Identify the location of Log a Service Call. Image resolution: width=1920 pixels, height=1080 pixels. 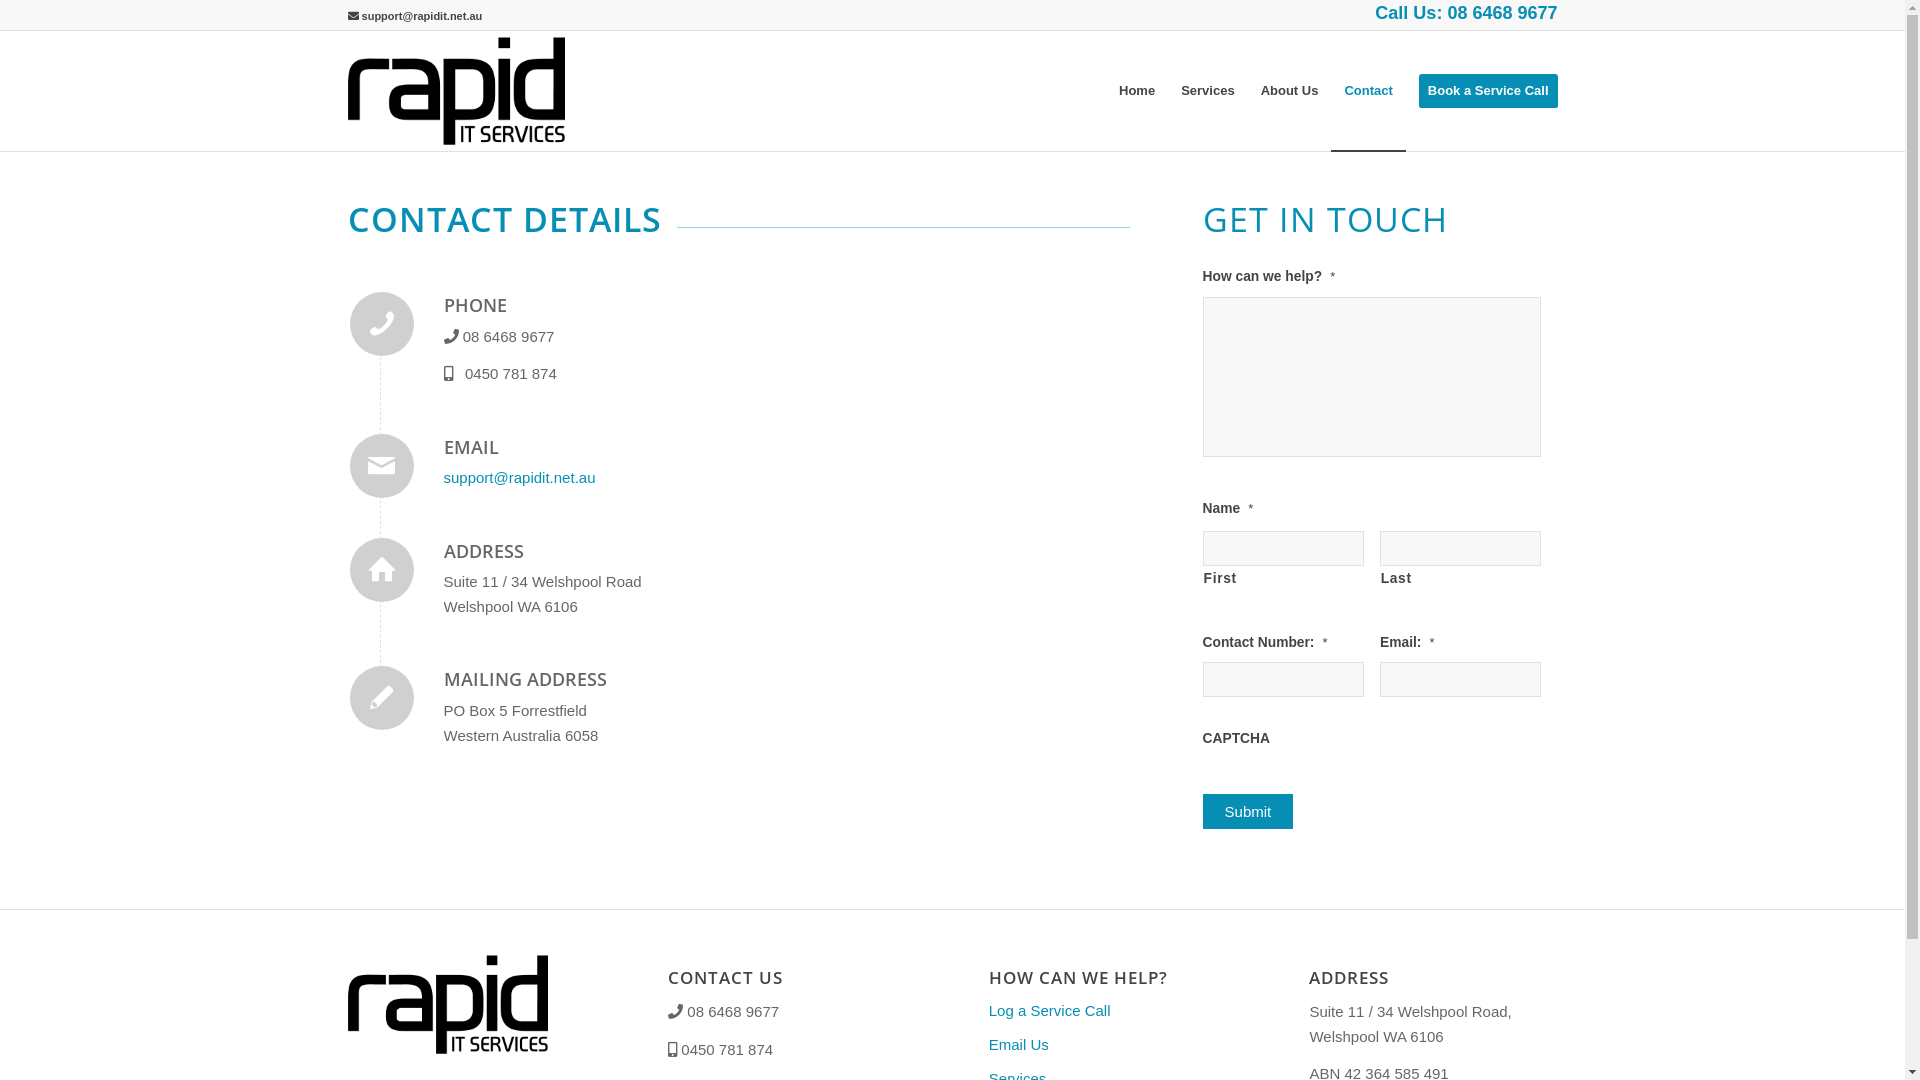
(1113, 1012).